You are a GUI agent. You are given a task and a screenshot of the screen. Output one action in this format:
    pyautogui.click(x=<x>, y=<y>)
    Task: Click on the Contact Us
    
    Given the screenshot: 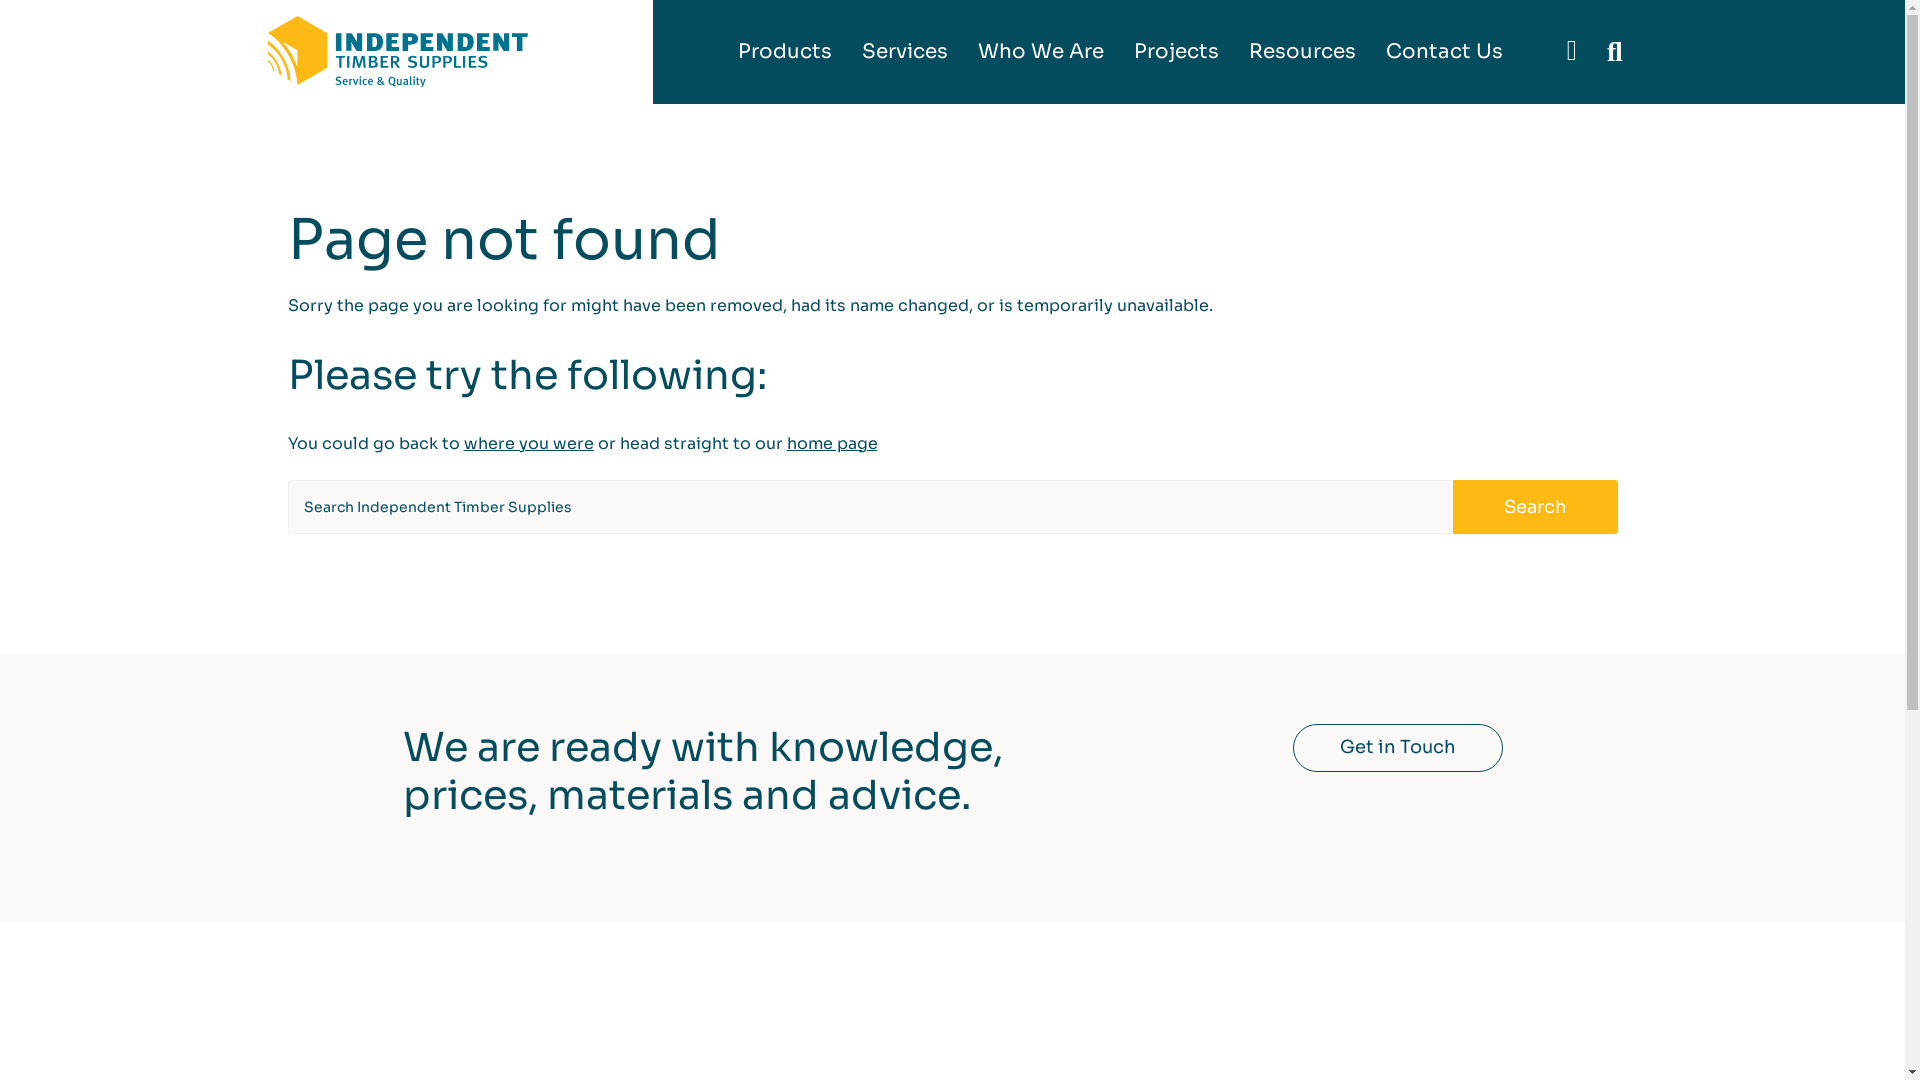 What is the action you would take?
    pyautogui.click(x=1444, y=52)
    